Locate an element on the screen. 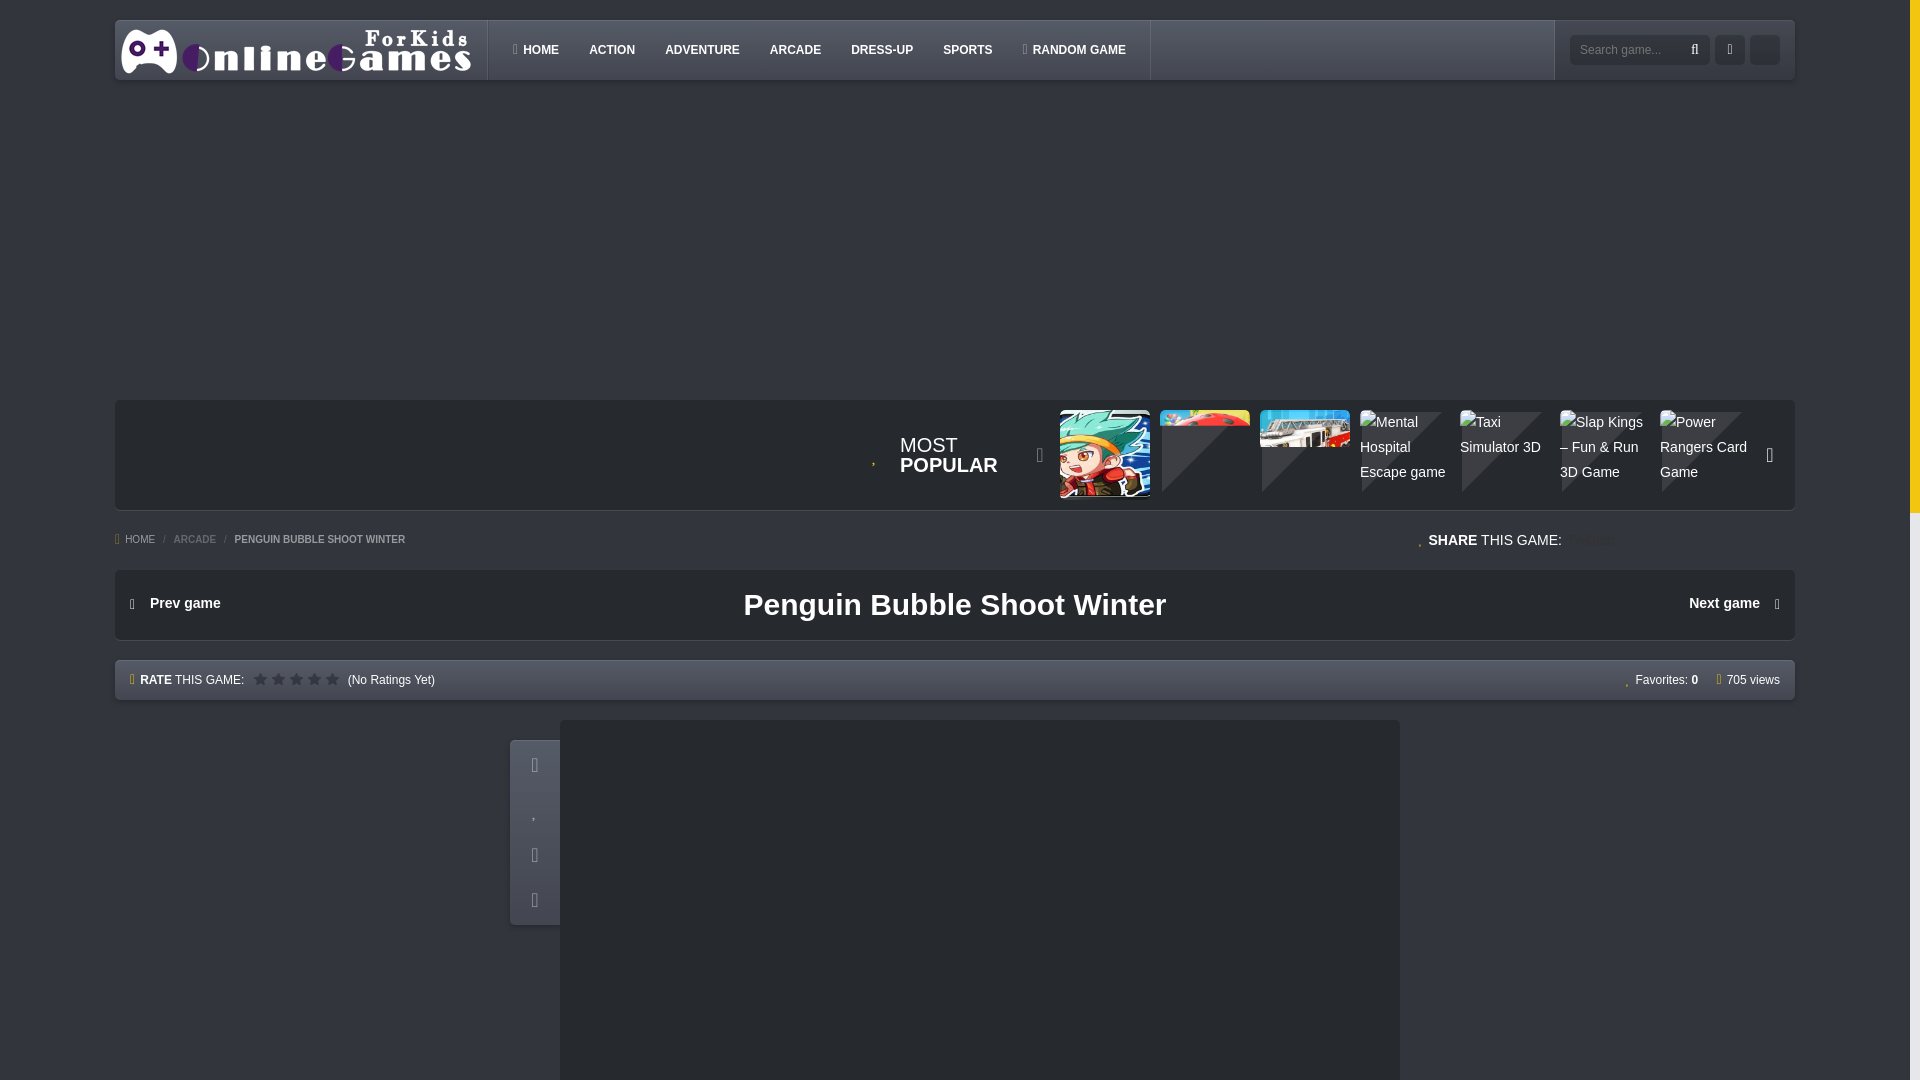 This screenshot has height=1080, width=1920. Online Game For Kids is located at coordinates (296, 50).